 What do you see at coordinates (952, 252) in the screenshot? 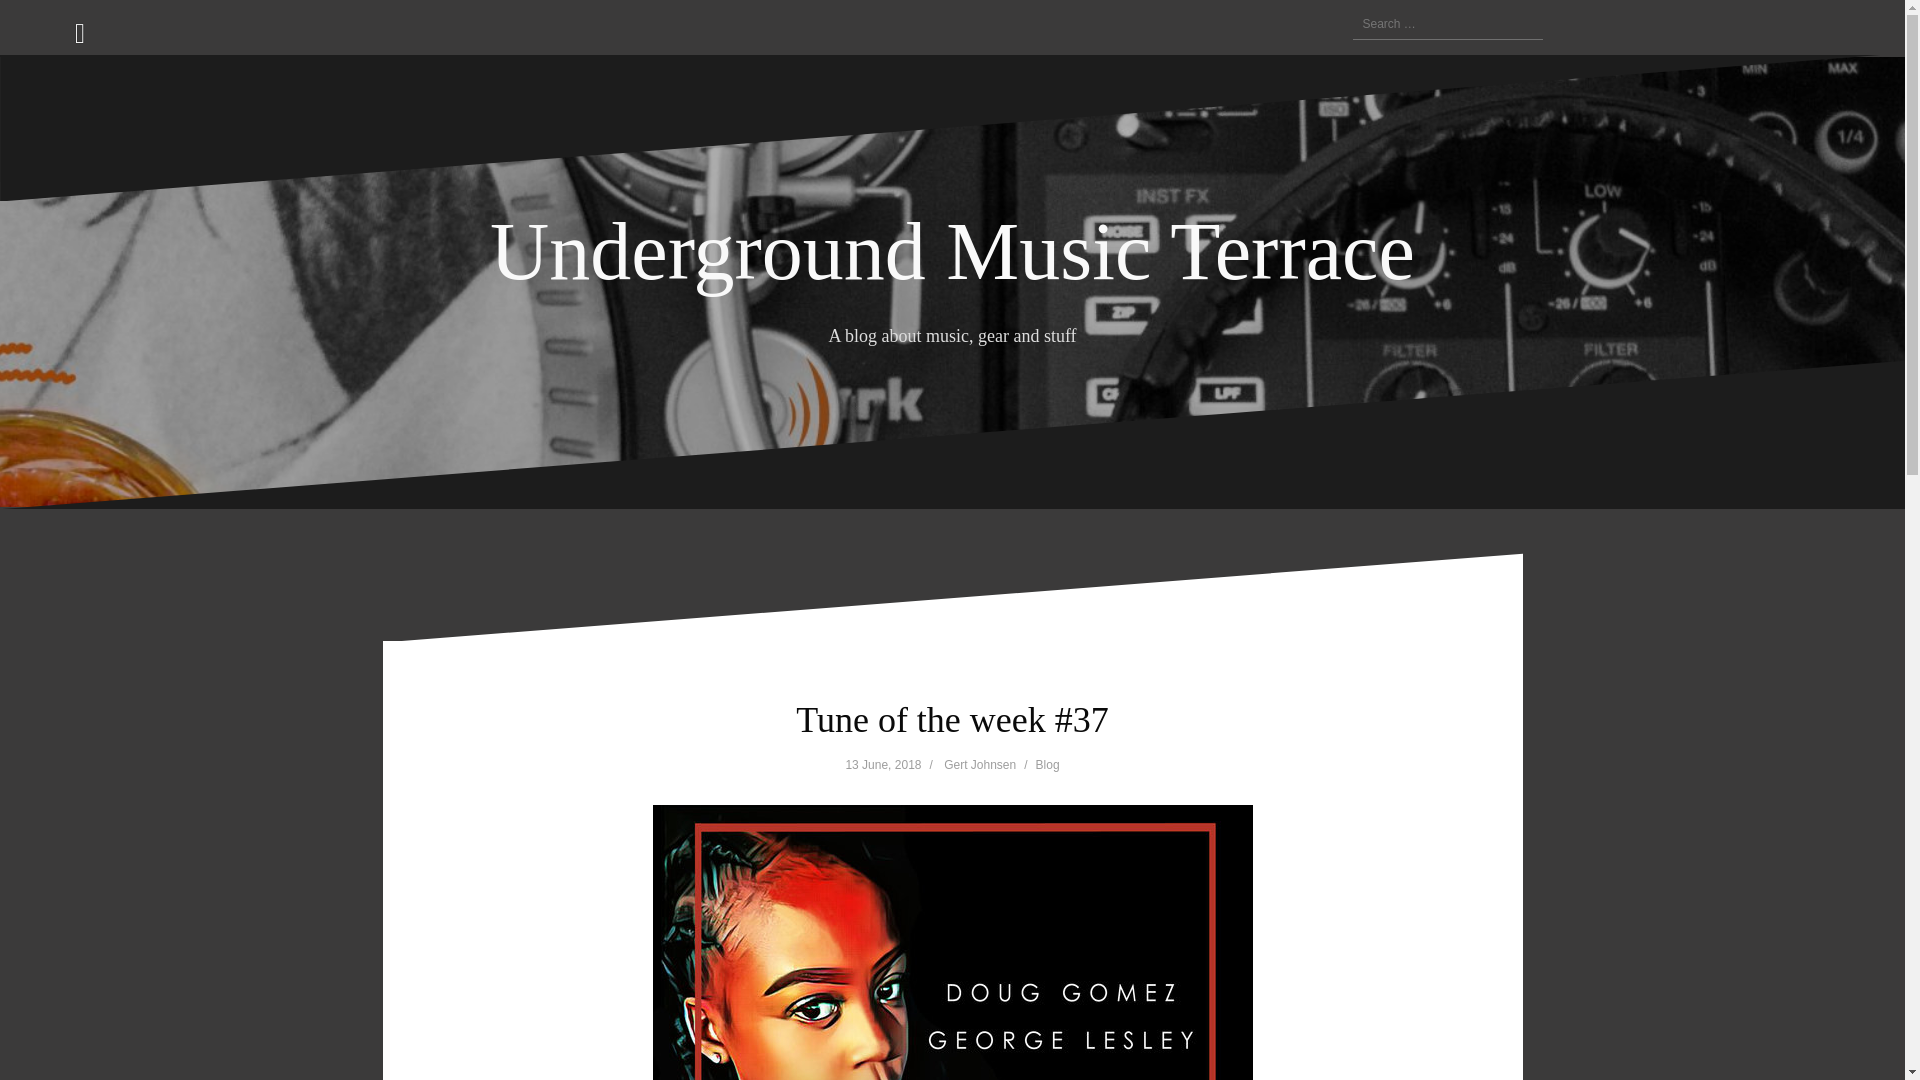
I see `Underground Music Terrace` at bounding box center [952, 252].